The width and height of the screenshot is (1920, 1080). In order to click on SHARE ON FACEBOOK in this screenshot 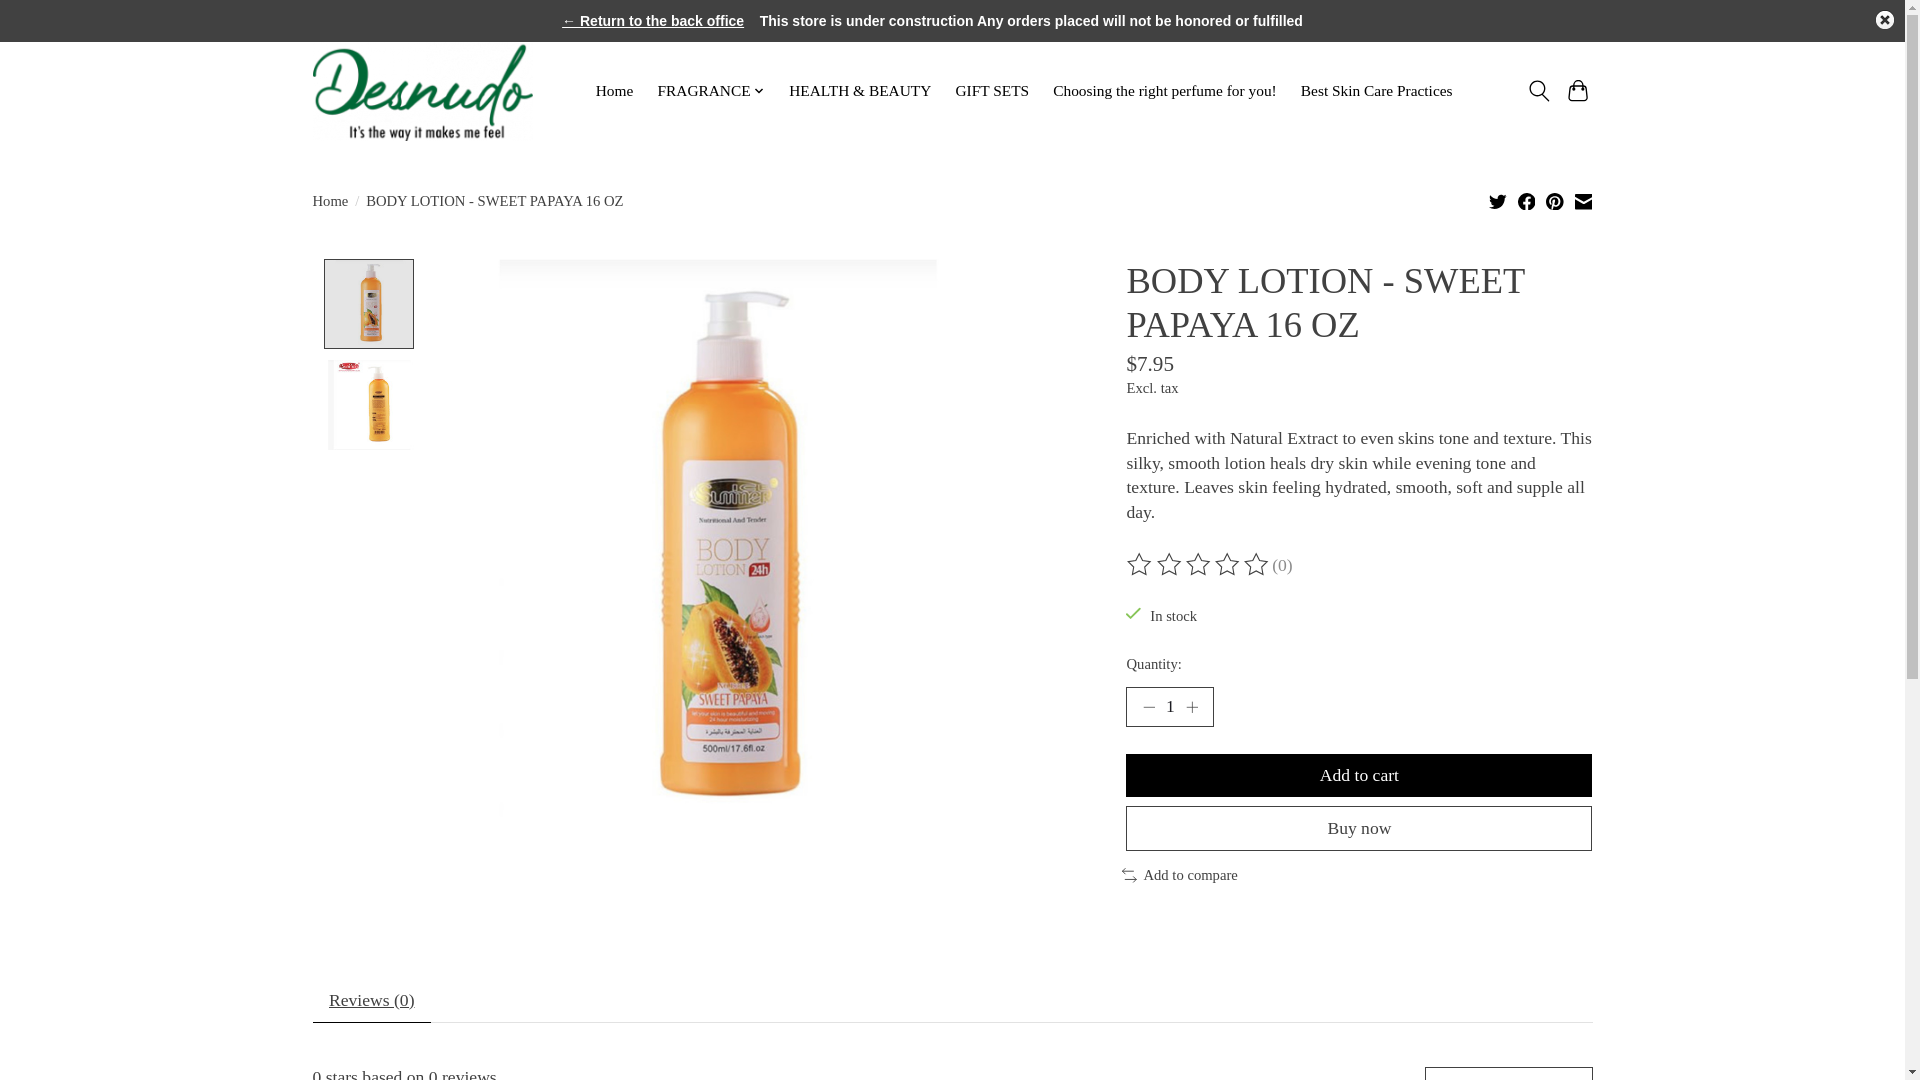, I will do `click(1527, 204)`.